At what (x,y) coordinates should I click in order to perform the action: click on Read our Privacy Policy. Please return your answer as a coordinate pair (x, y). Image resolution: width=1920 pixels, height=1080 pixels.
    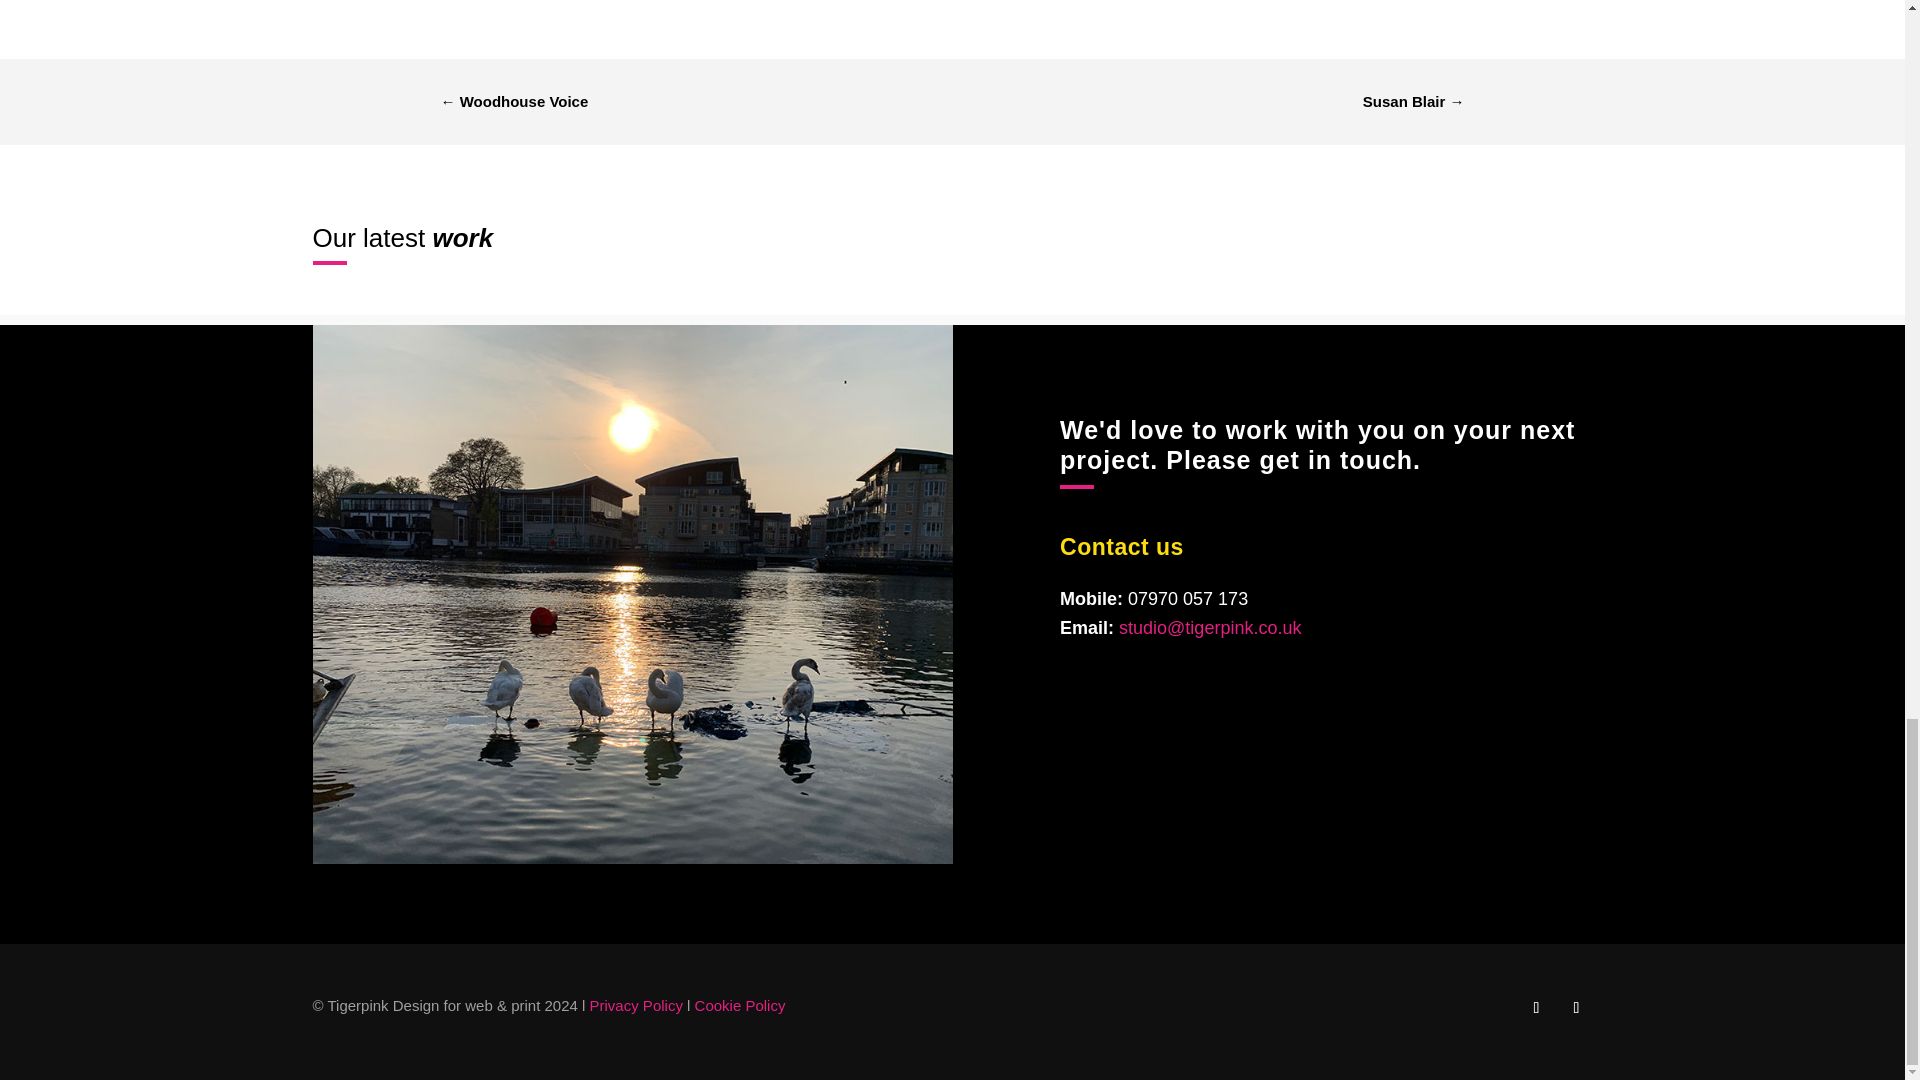
    Looking at the image, I should click on (636, 1005).